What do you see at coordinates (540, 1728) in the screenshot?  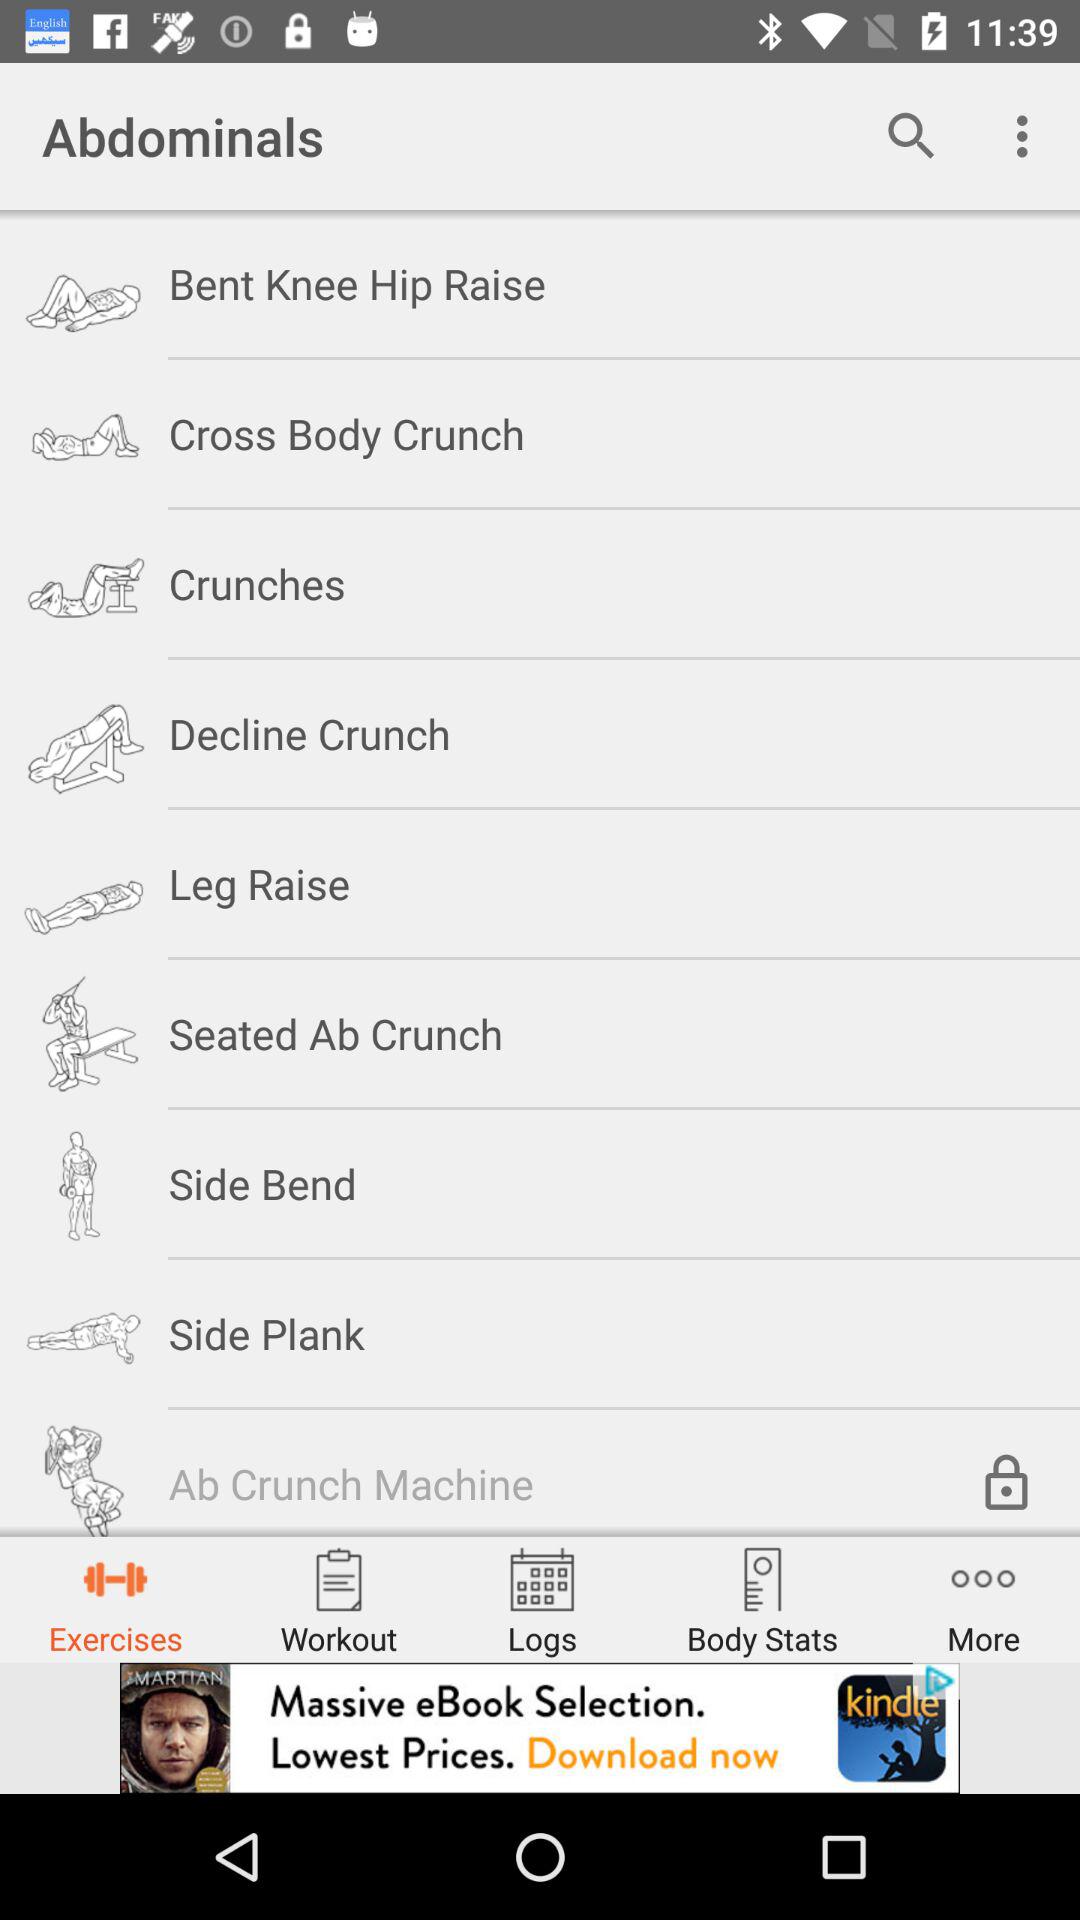 I see `toggle advertisement option` at bounding box center [540, 1728].